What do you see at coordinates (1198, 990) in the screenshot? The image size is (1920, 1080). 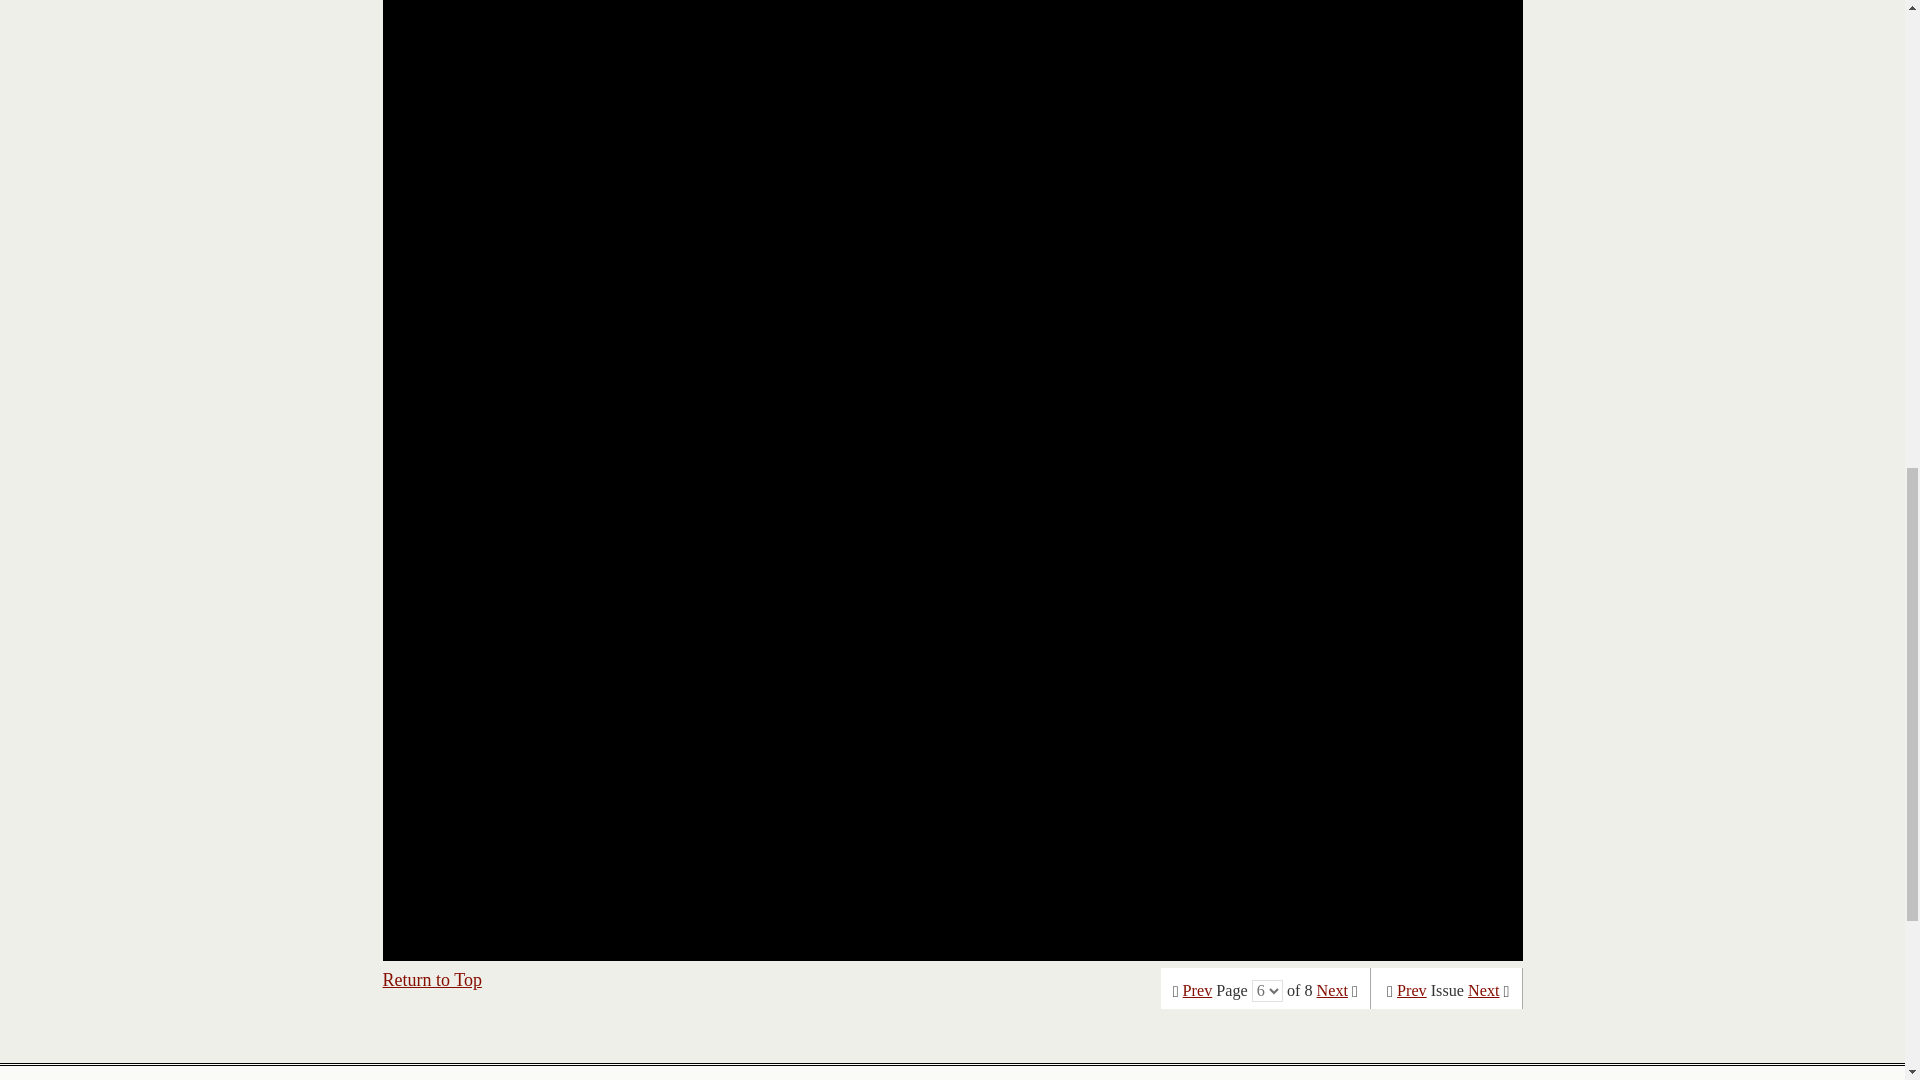 I see `Prev` at bounding box center [1198, 990].